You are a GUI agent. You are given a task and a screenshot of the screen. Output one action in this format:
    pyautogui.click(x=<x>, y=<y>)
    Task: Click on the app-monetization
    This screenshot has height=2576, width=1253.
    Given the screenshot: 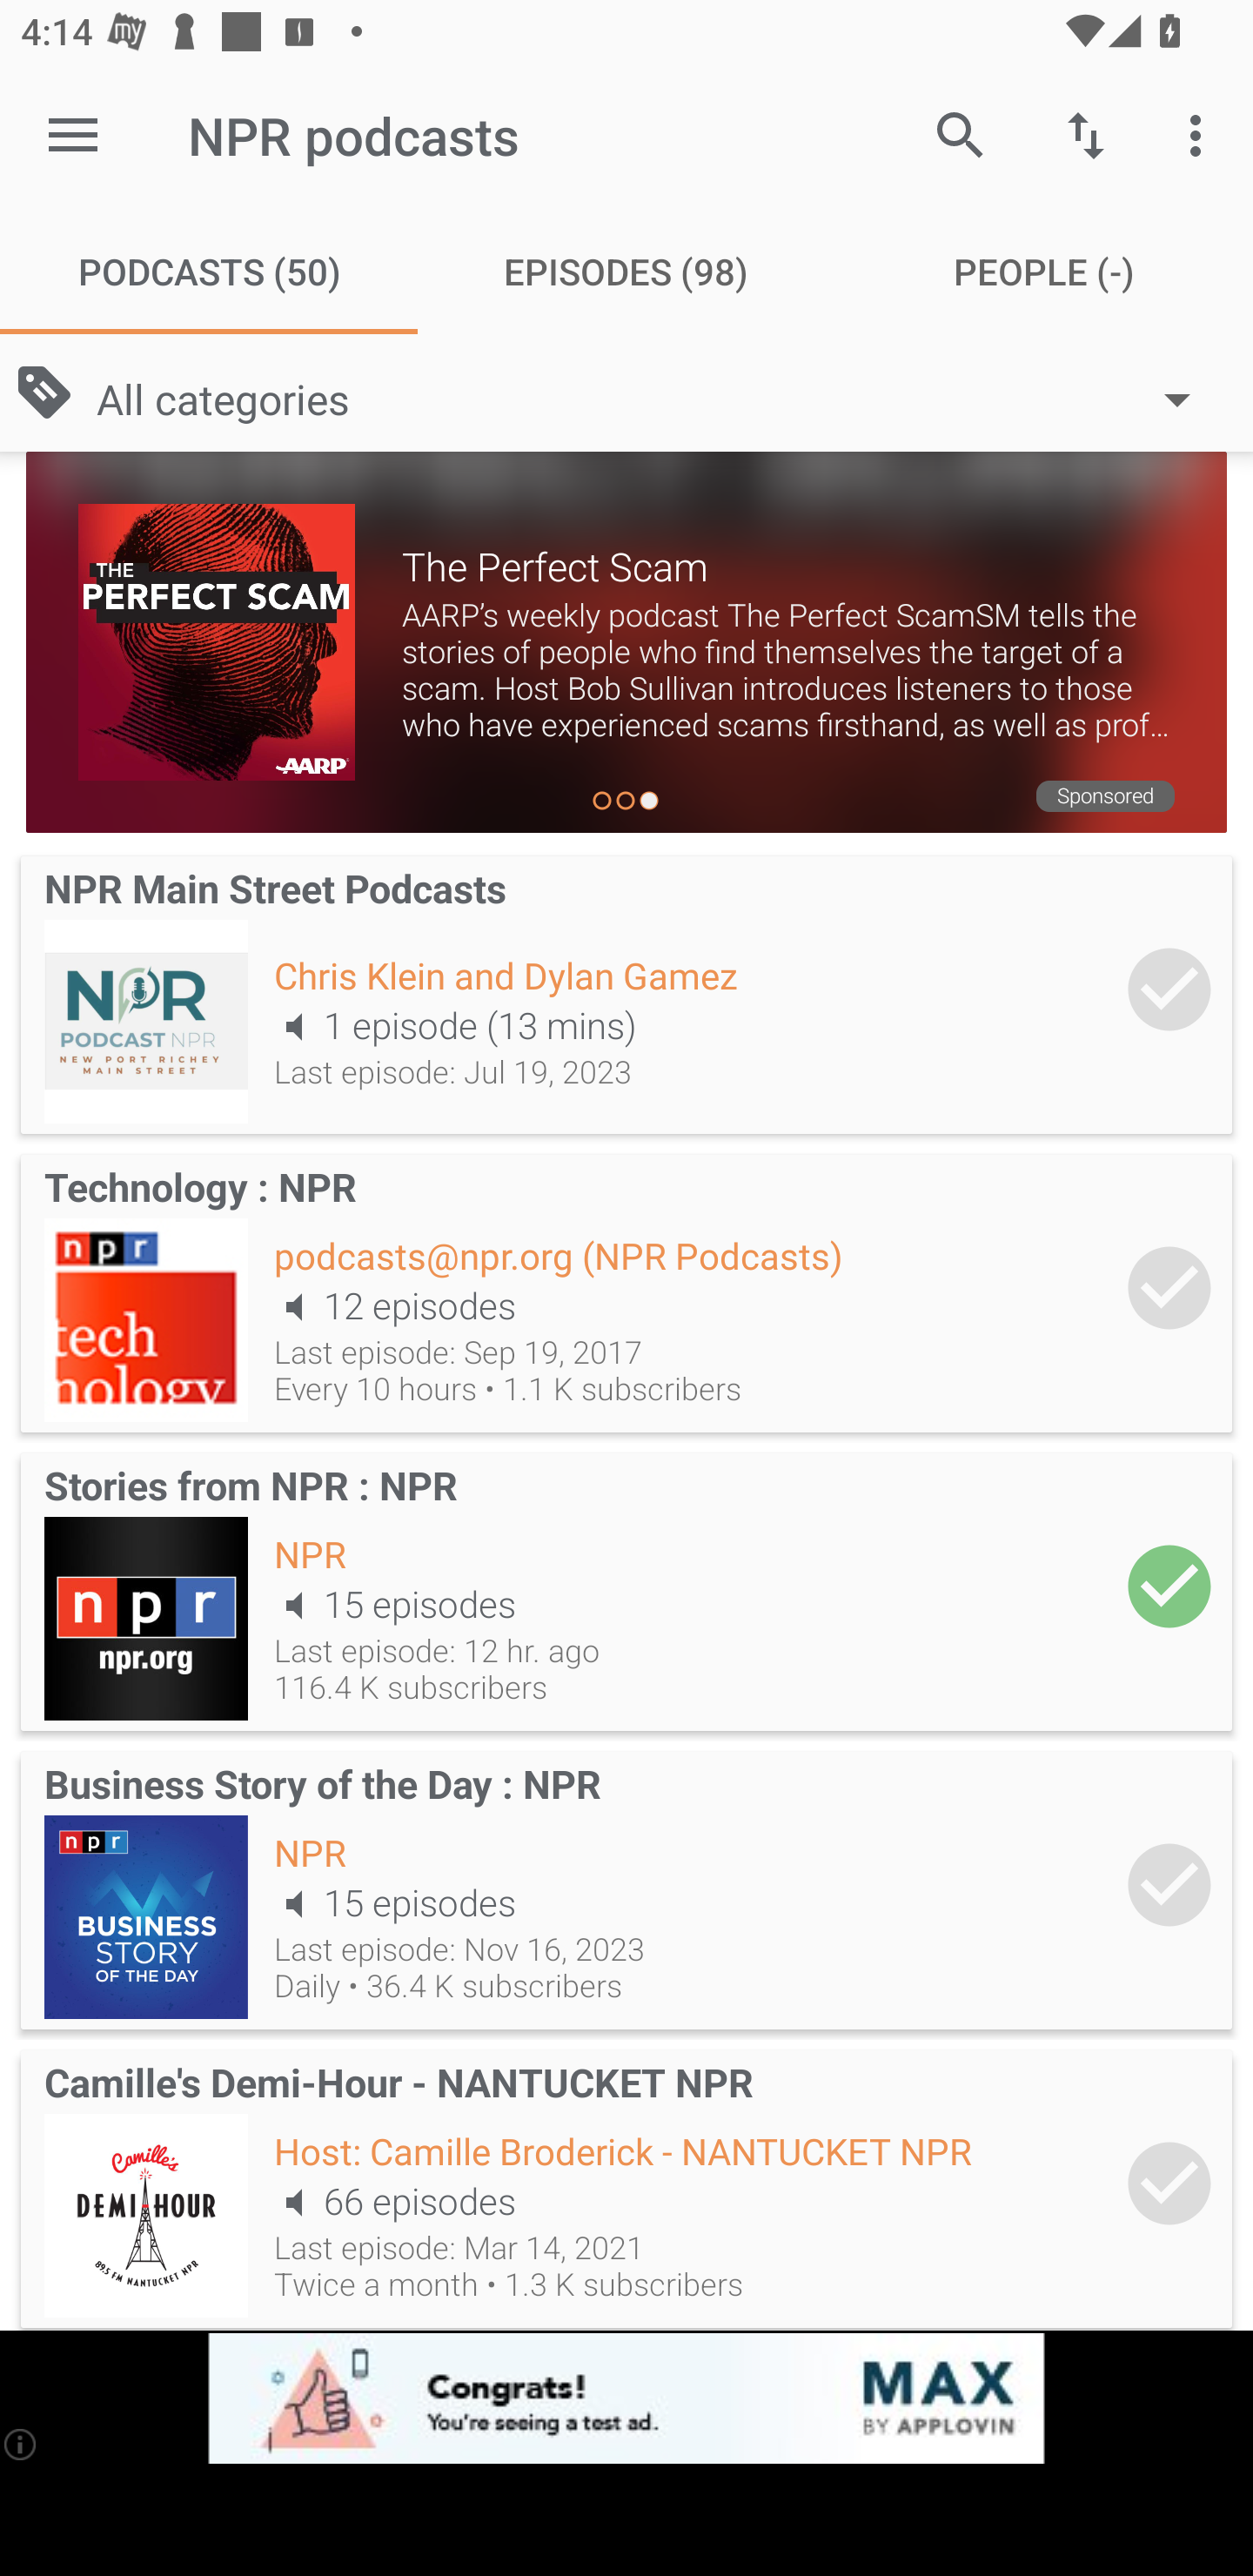 What is the action you would take?
    pyautogui.click(x=626, y=2398)
    